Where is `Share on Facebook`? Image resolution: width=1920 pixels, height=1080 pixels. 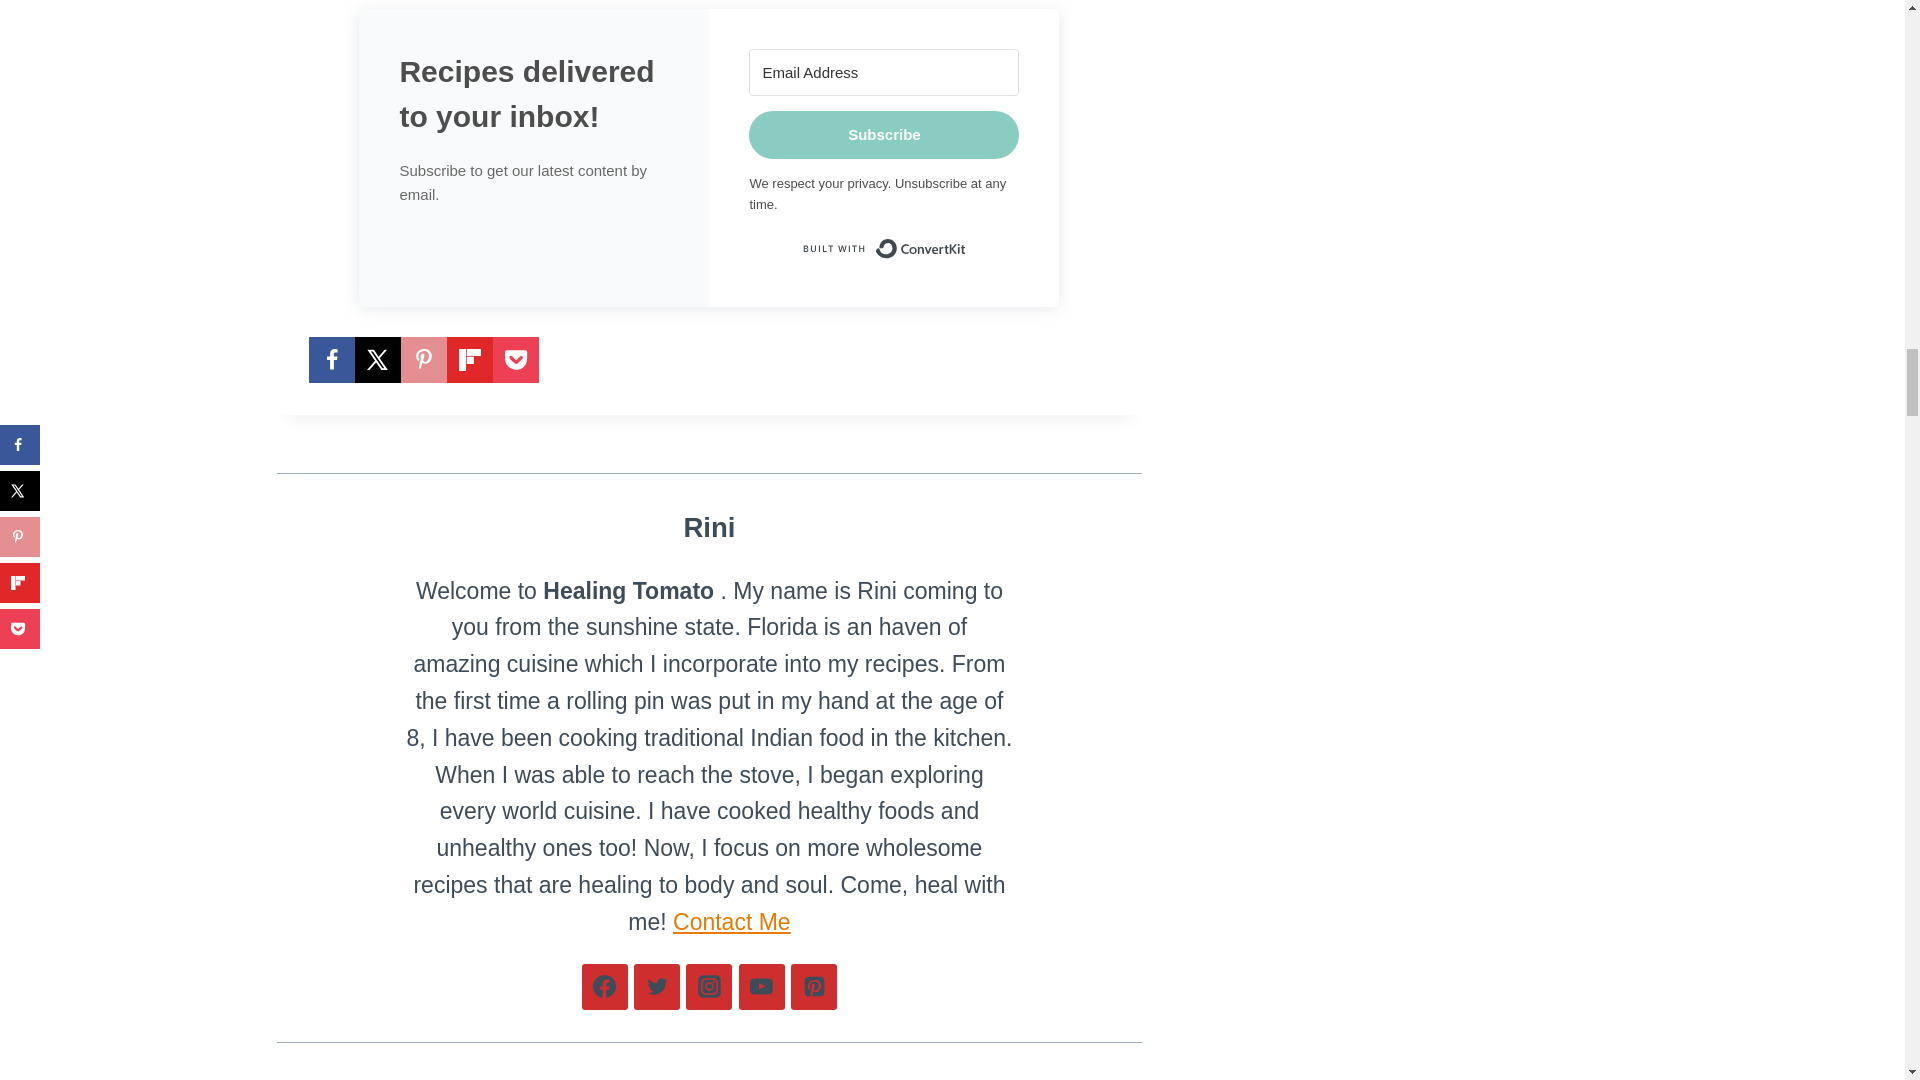
Share on Facebook is located at coordinates (330, 360).